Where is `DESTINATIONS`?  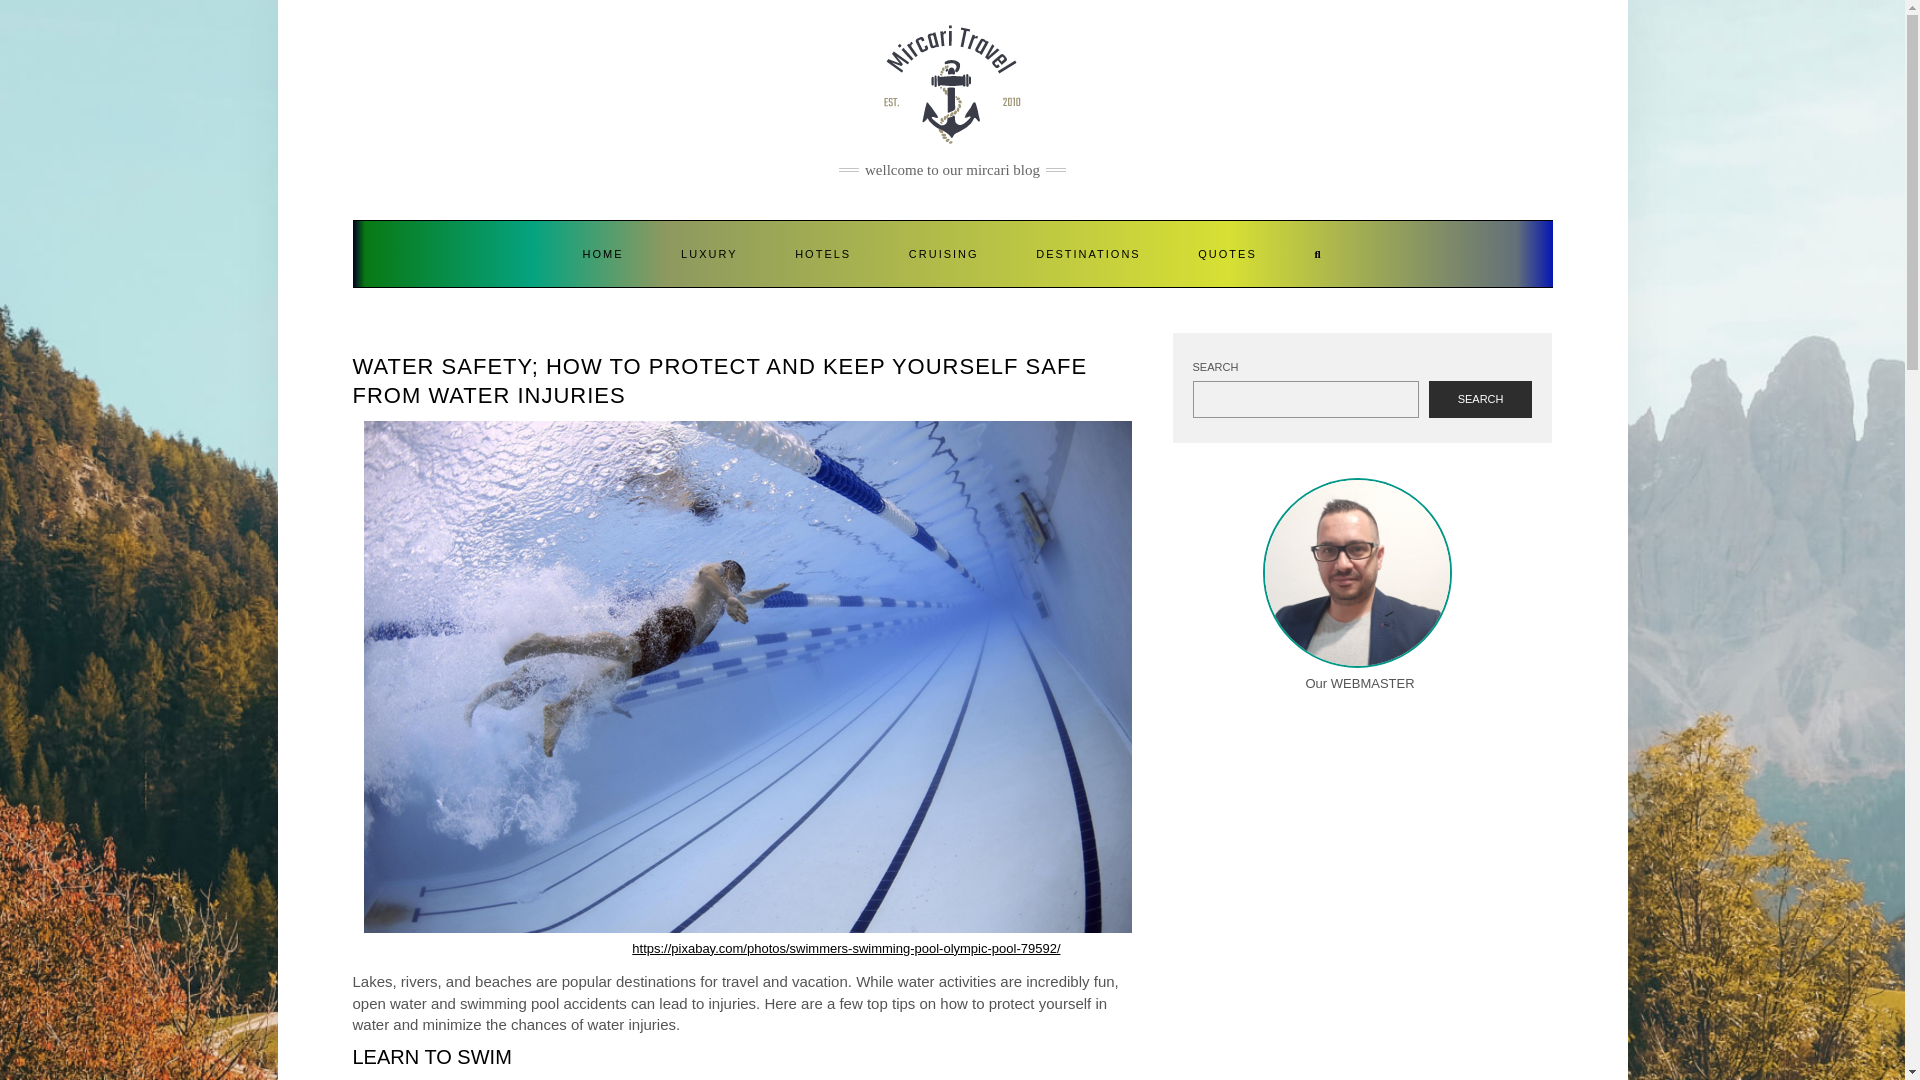 DESTINATIONS is located at coordinates (1088, 254).